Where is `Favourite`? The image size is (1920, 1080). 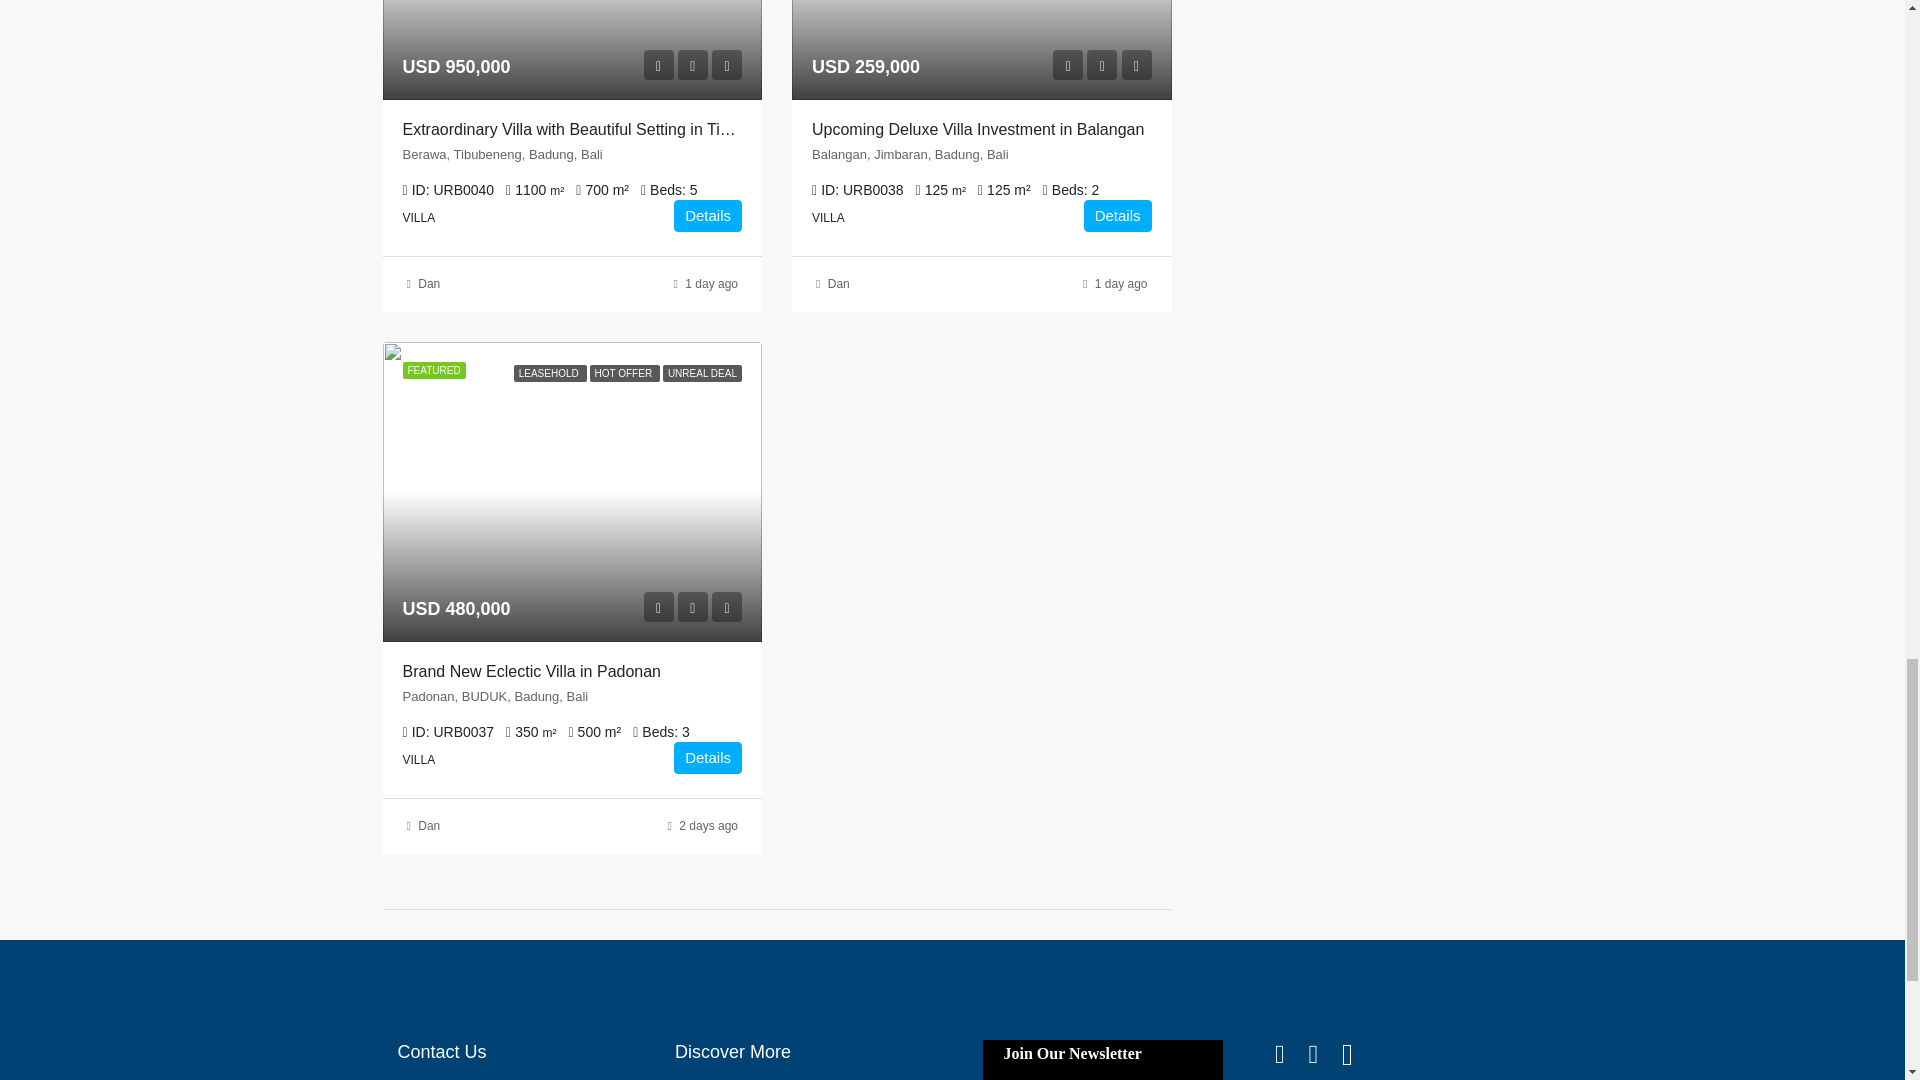
Favourite is located at coordinates (692, 64).